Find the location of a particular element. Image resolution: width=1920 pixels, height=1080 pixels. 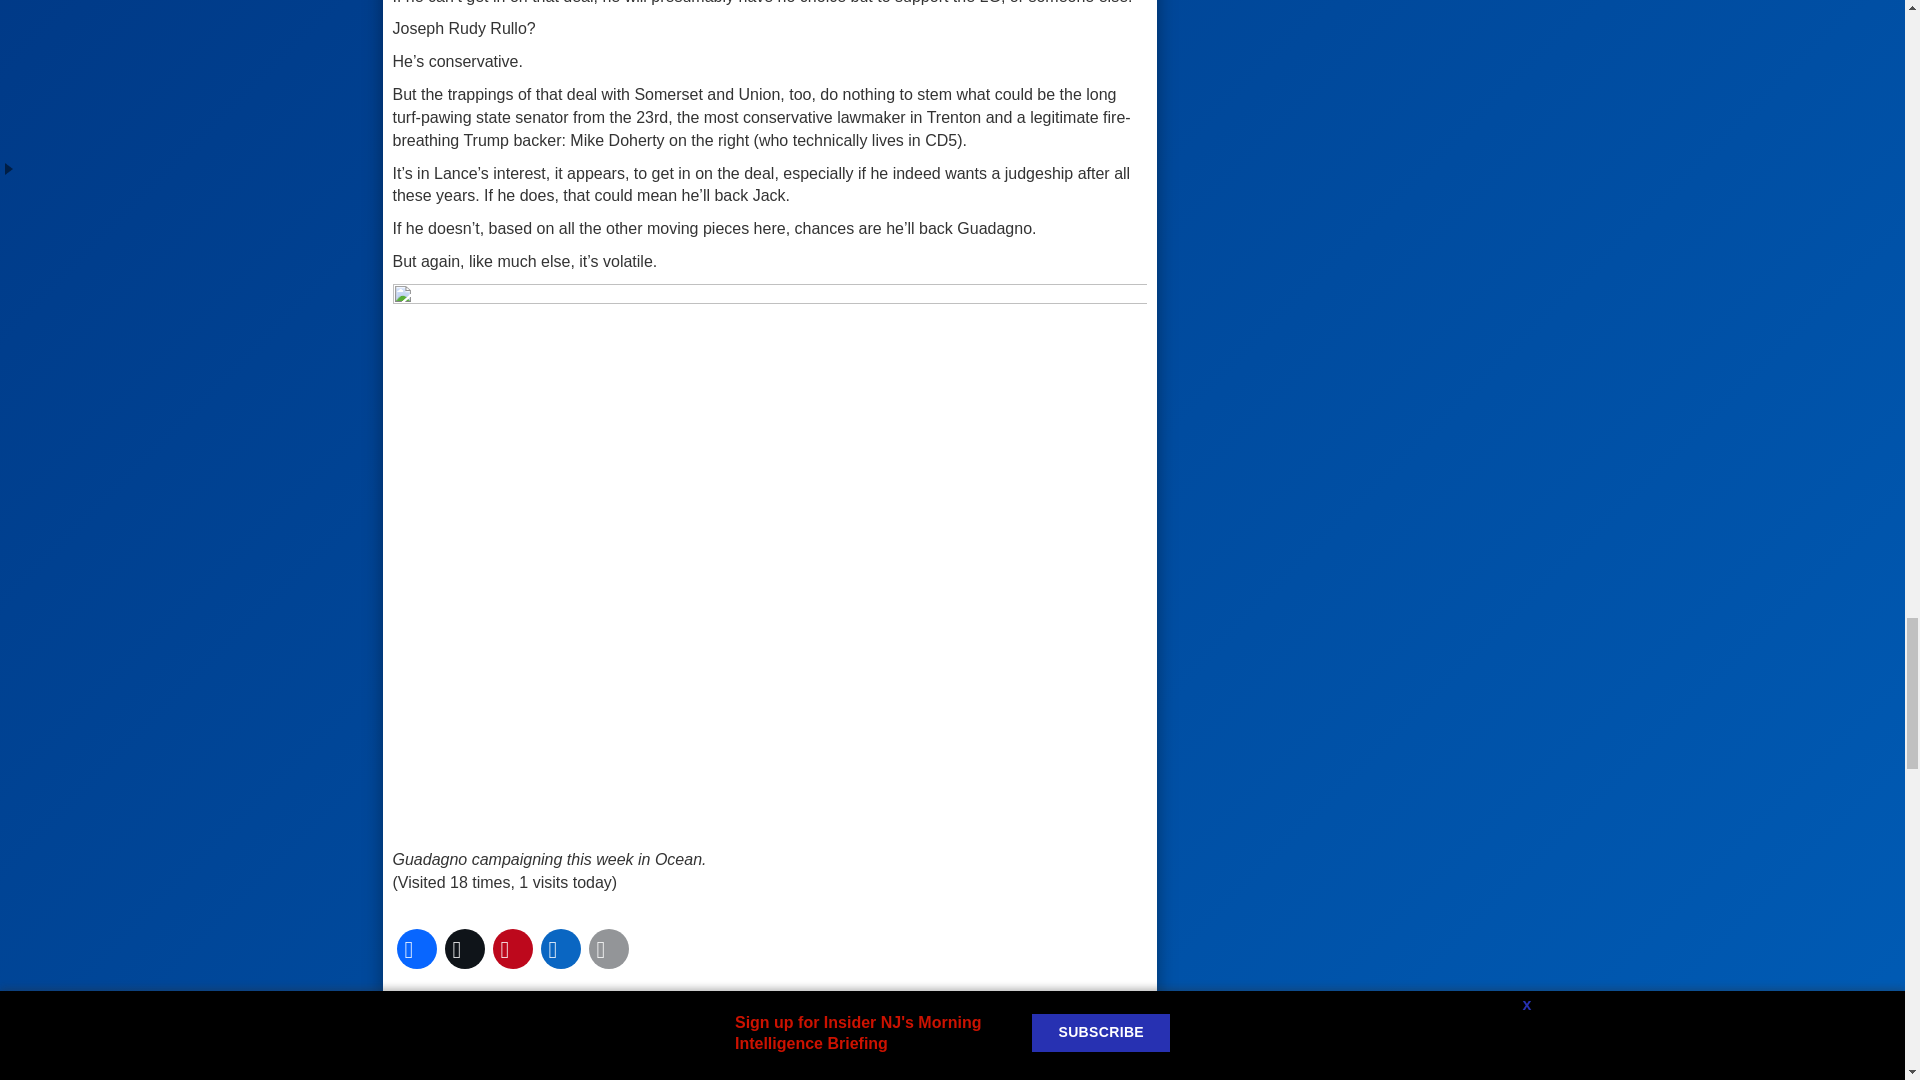

Jack Ciattarelli is located at coordinates (907, 1022).